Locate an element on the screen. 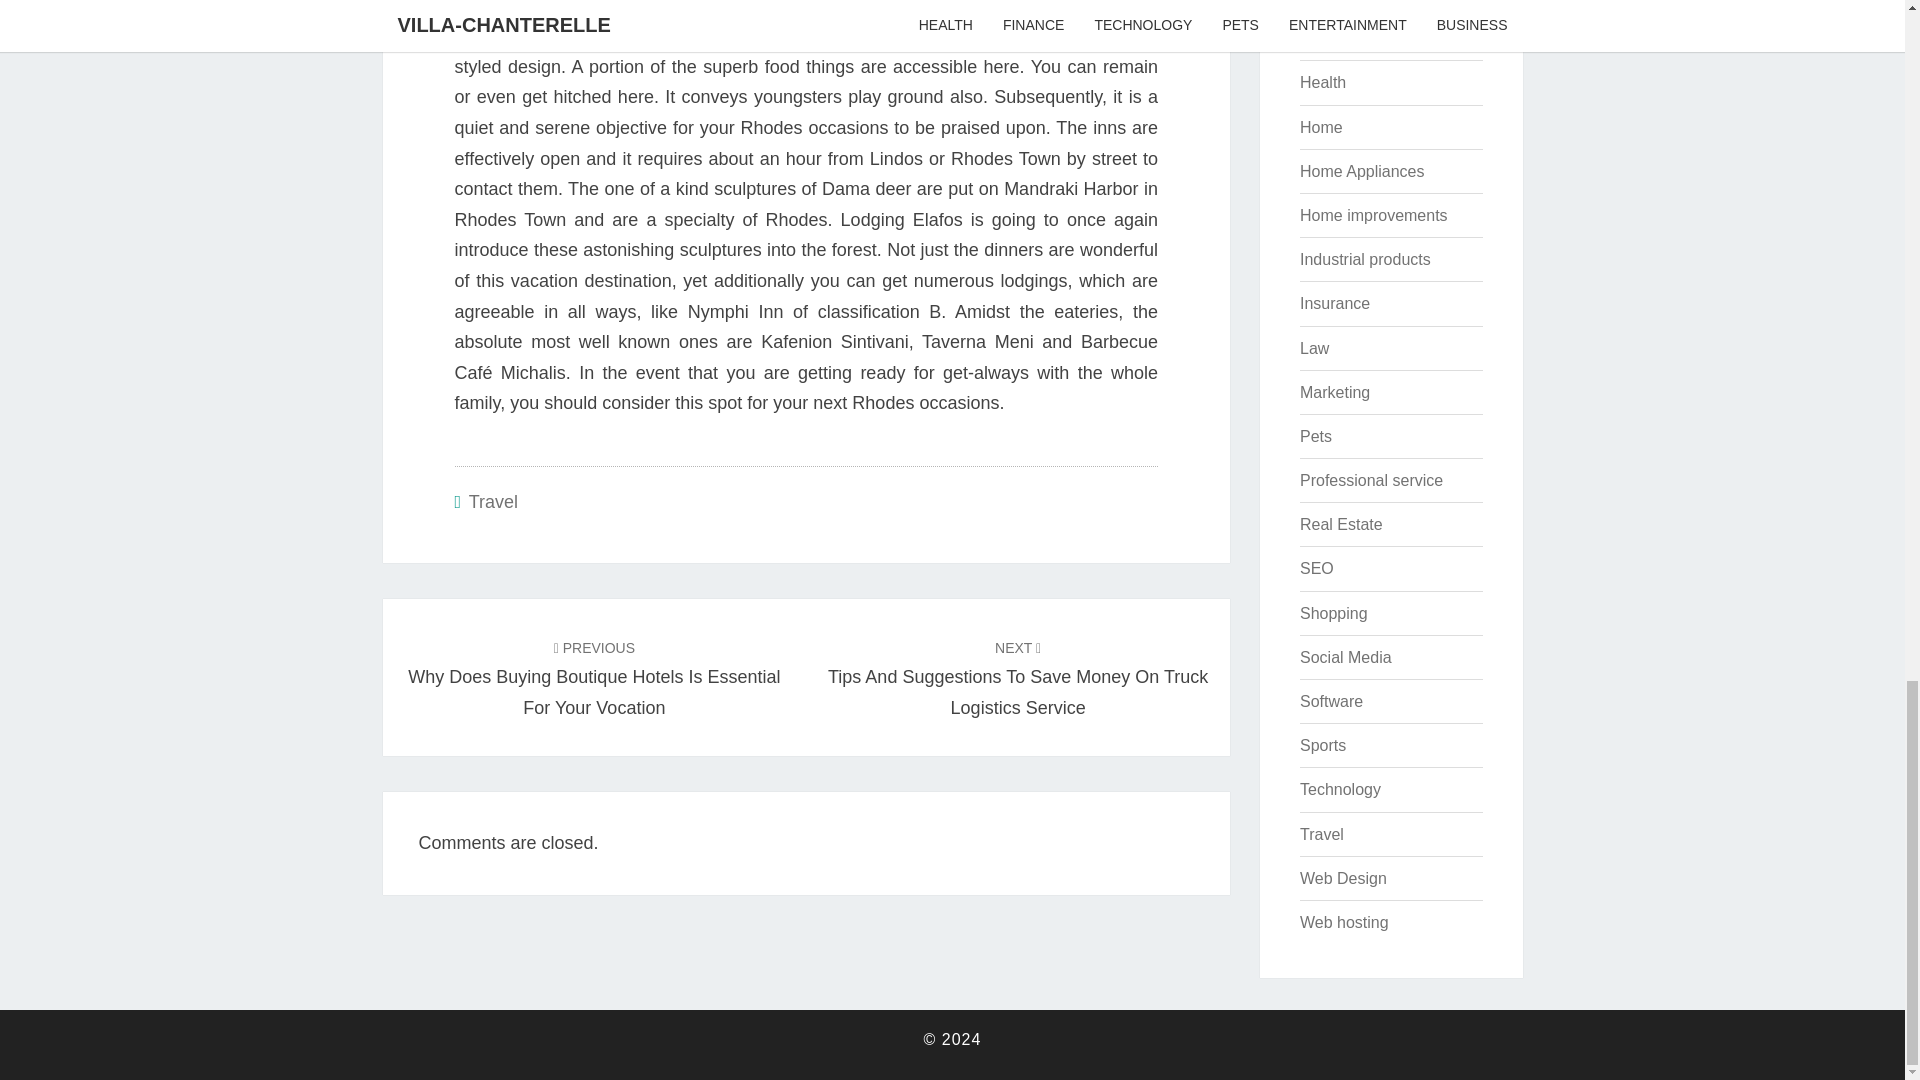  Insurance is located at coordinates (1334, 303).